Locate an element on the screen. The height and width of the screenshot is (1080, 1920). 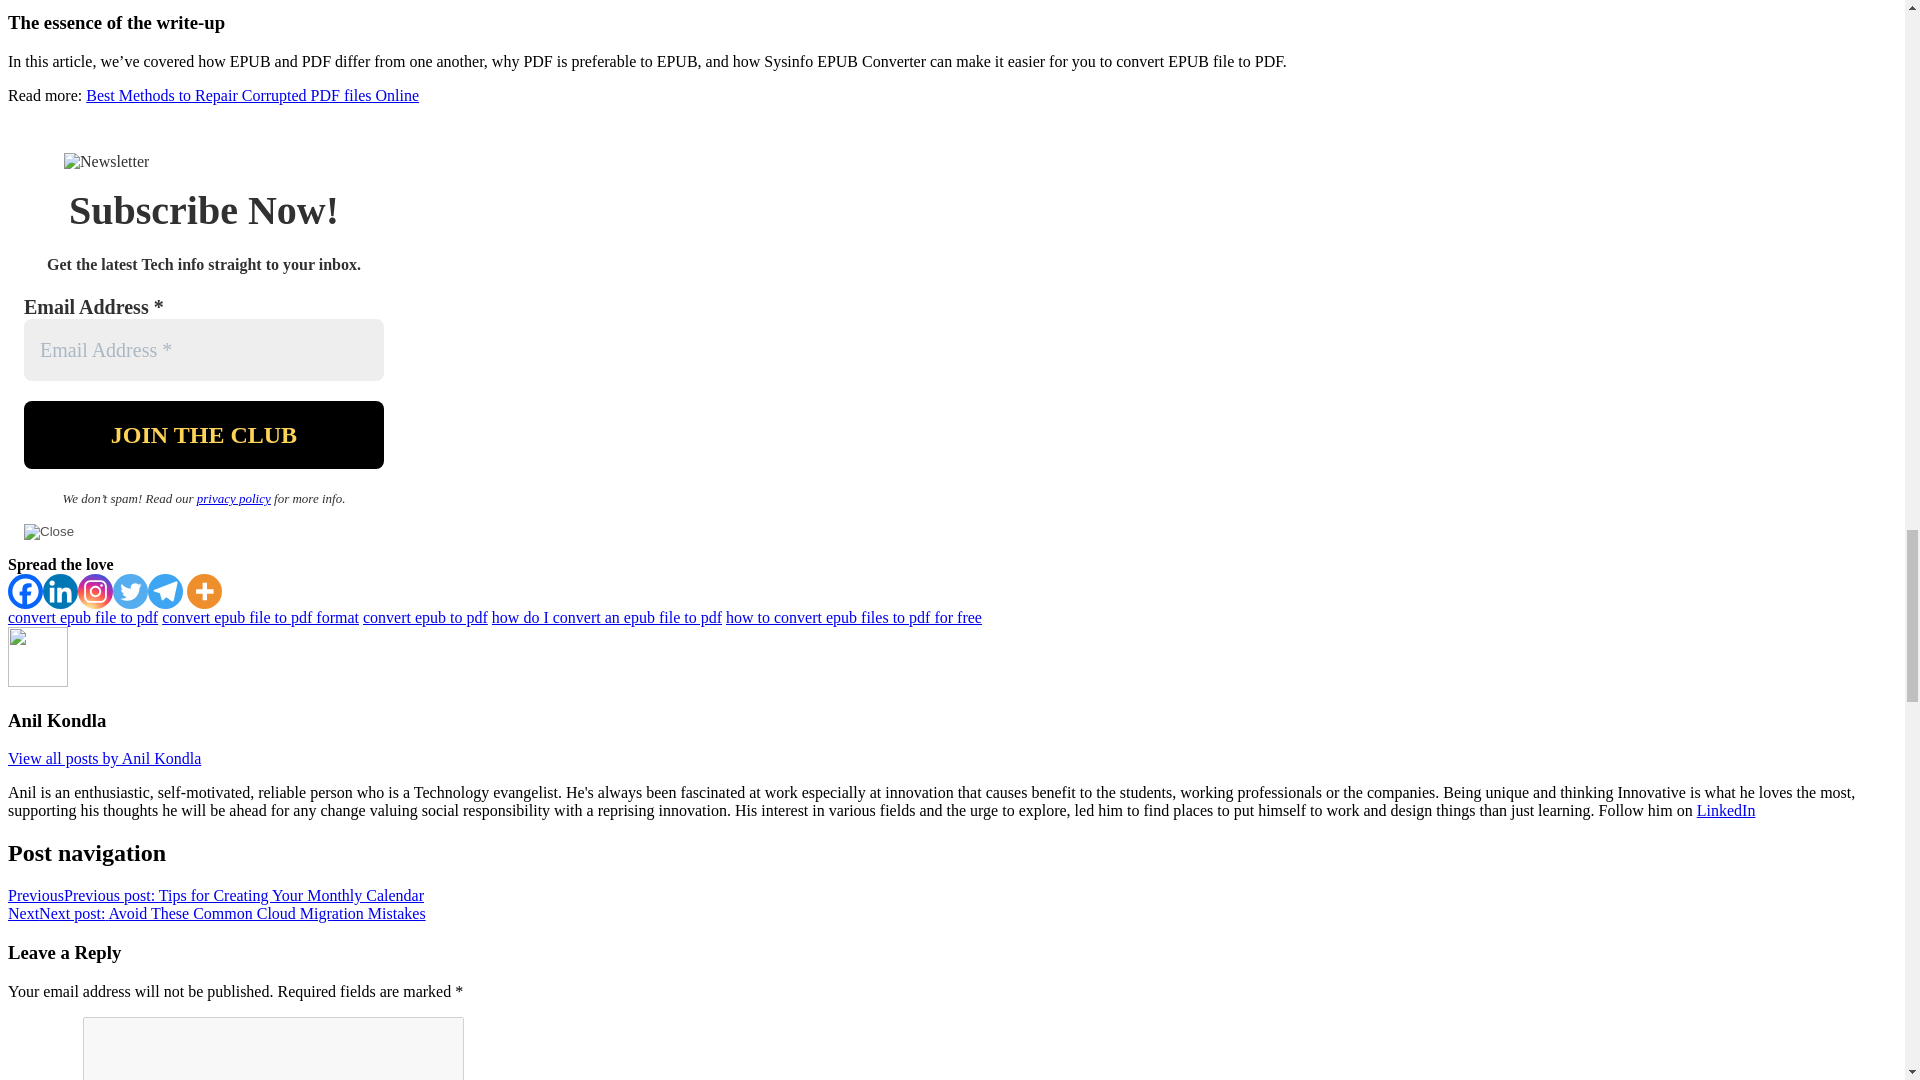
Linkedin is located at coordinates (60, 591).